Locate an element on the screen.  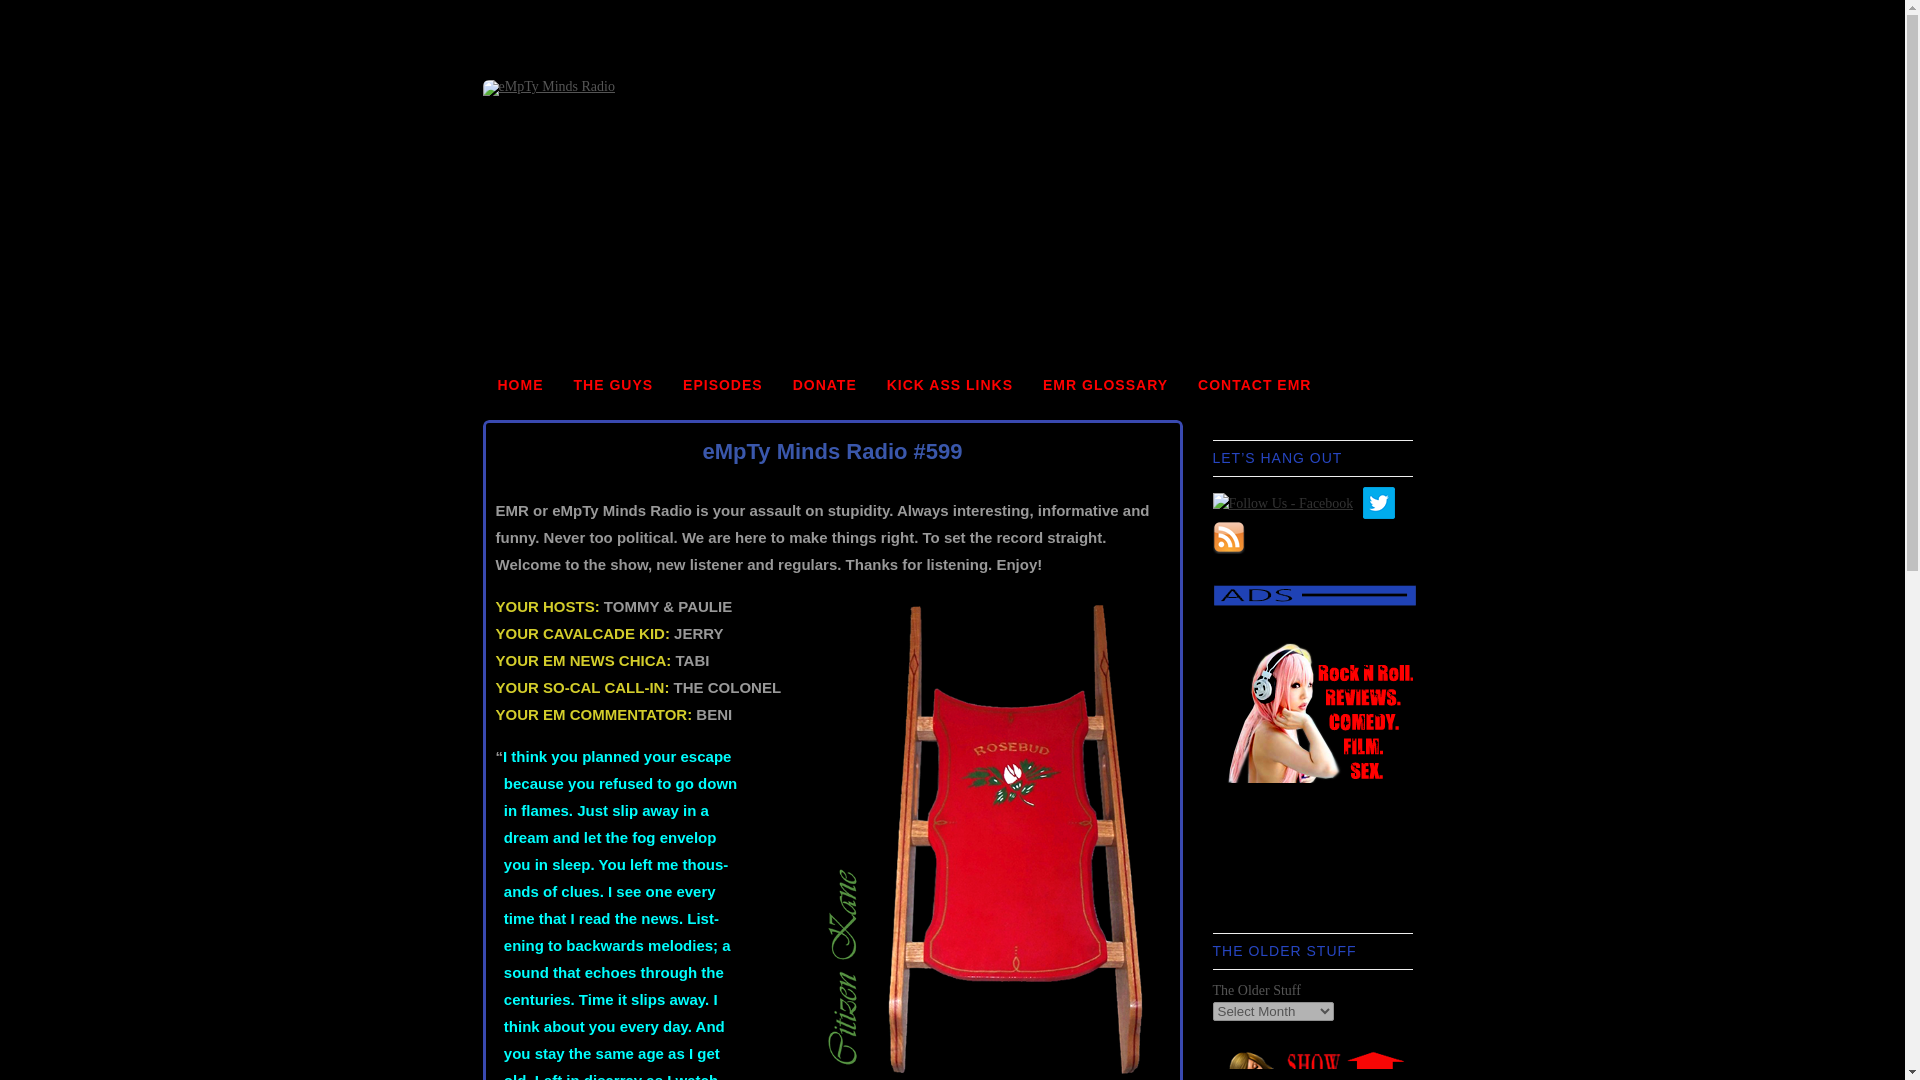
THE GUYS is located at coordinates (613, 385).